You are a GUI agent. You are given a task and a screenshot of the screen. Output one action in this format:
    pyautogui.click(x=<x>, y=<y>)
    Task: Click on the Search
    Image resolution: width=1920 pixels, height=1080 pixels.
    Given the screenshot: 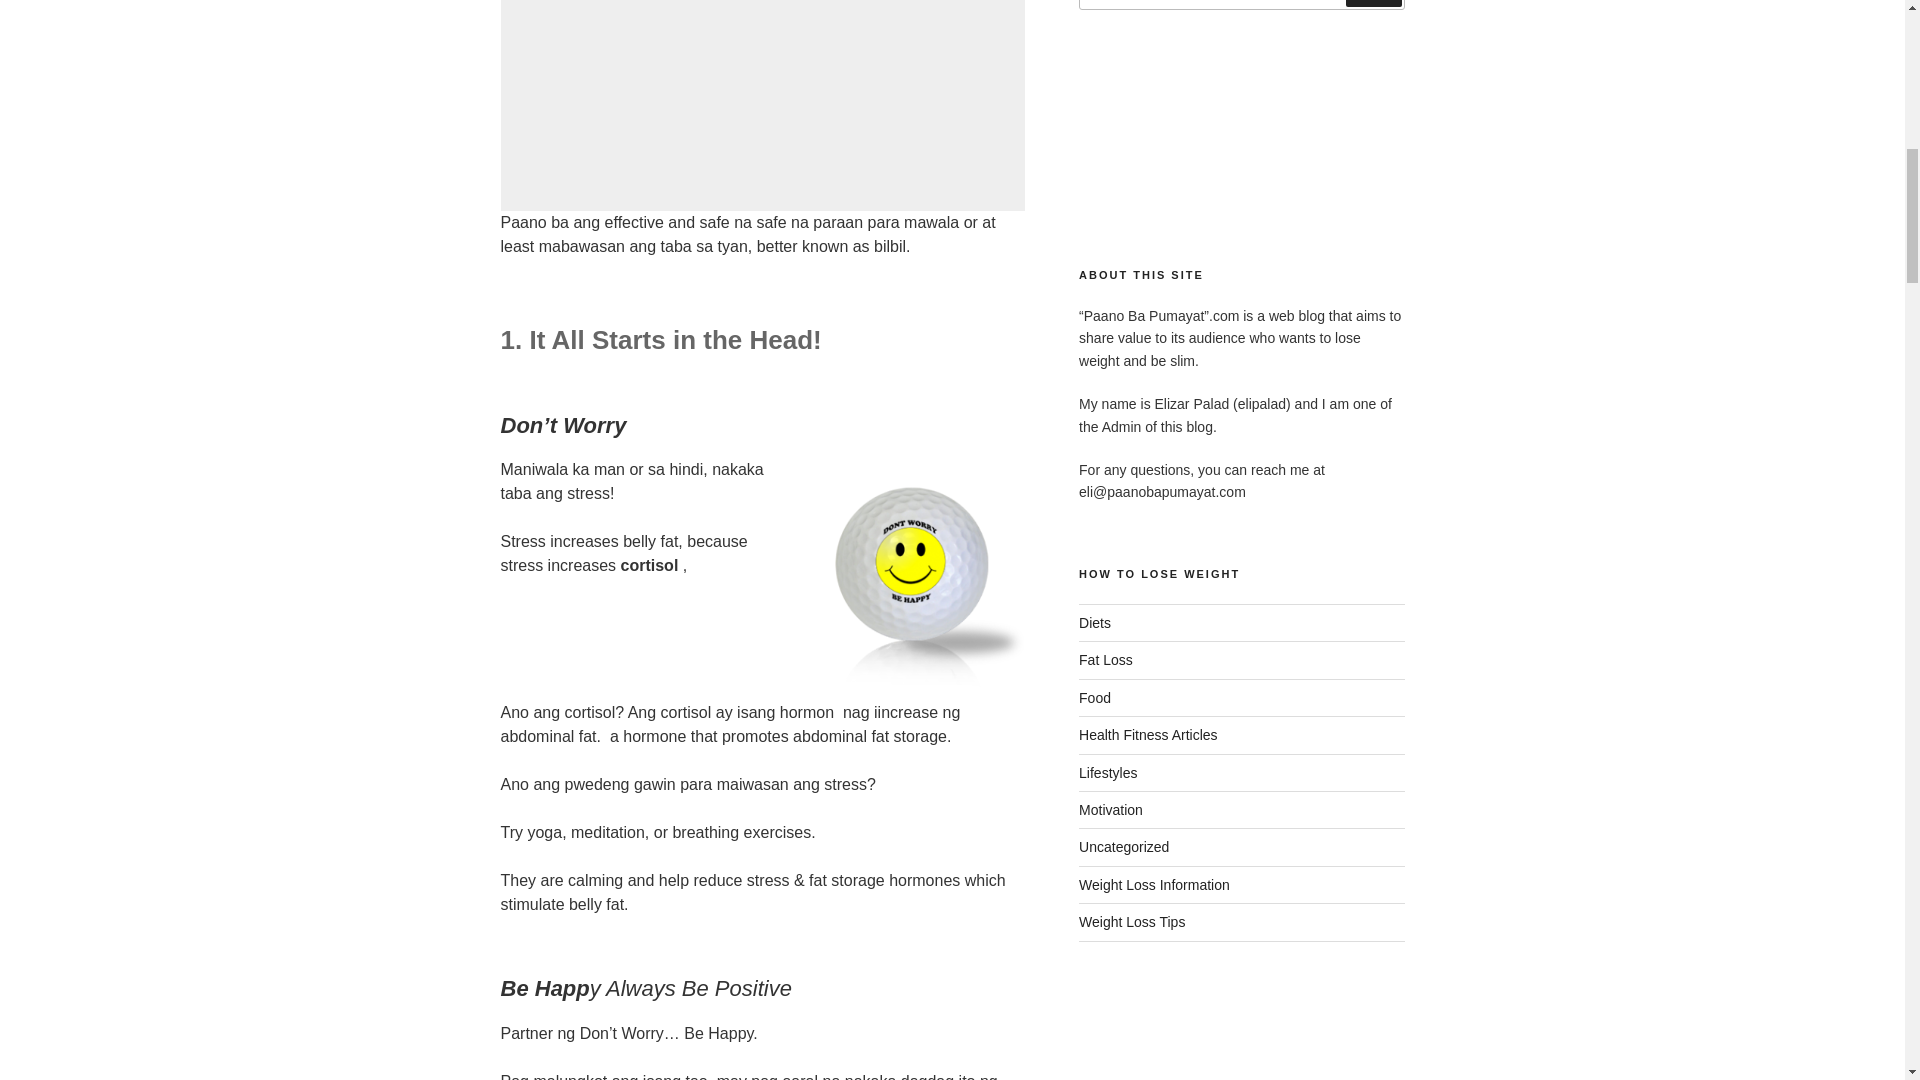 What is the action you would take?
    pyautogui.click(x=1373, y=3)
    